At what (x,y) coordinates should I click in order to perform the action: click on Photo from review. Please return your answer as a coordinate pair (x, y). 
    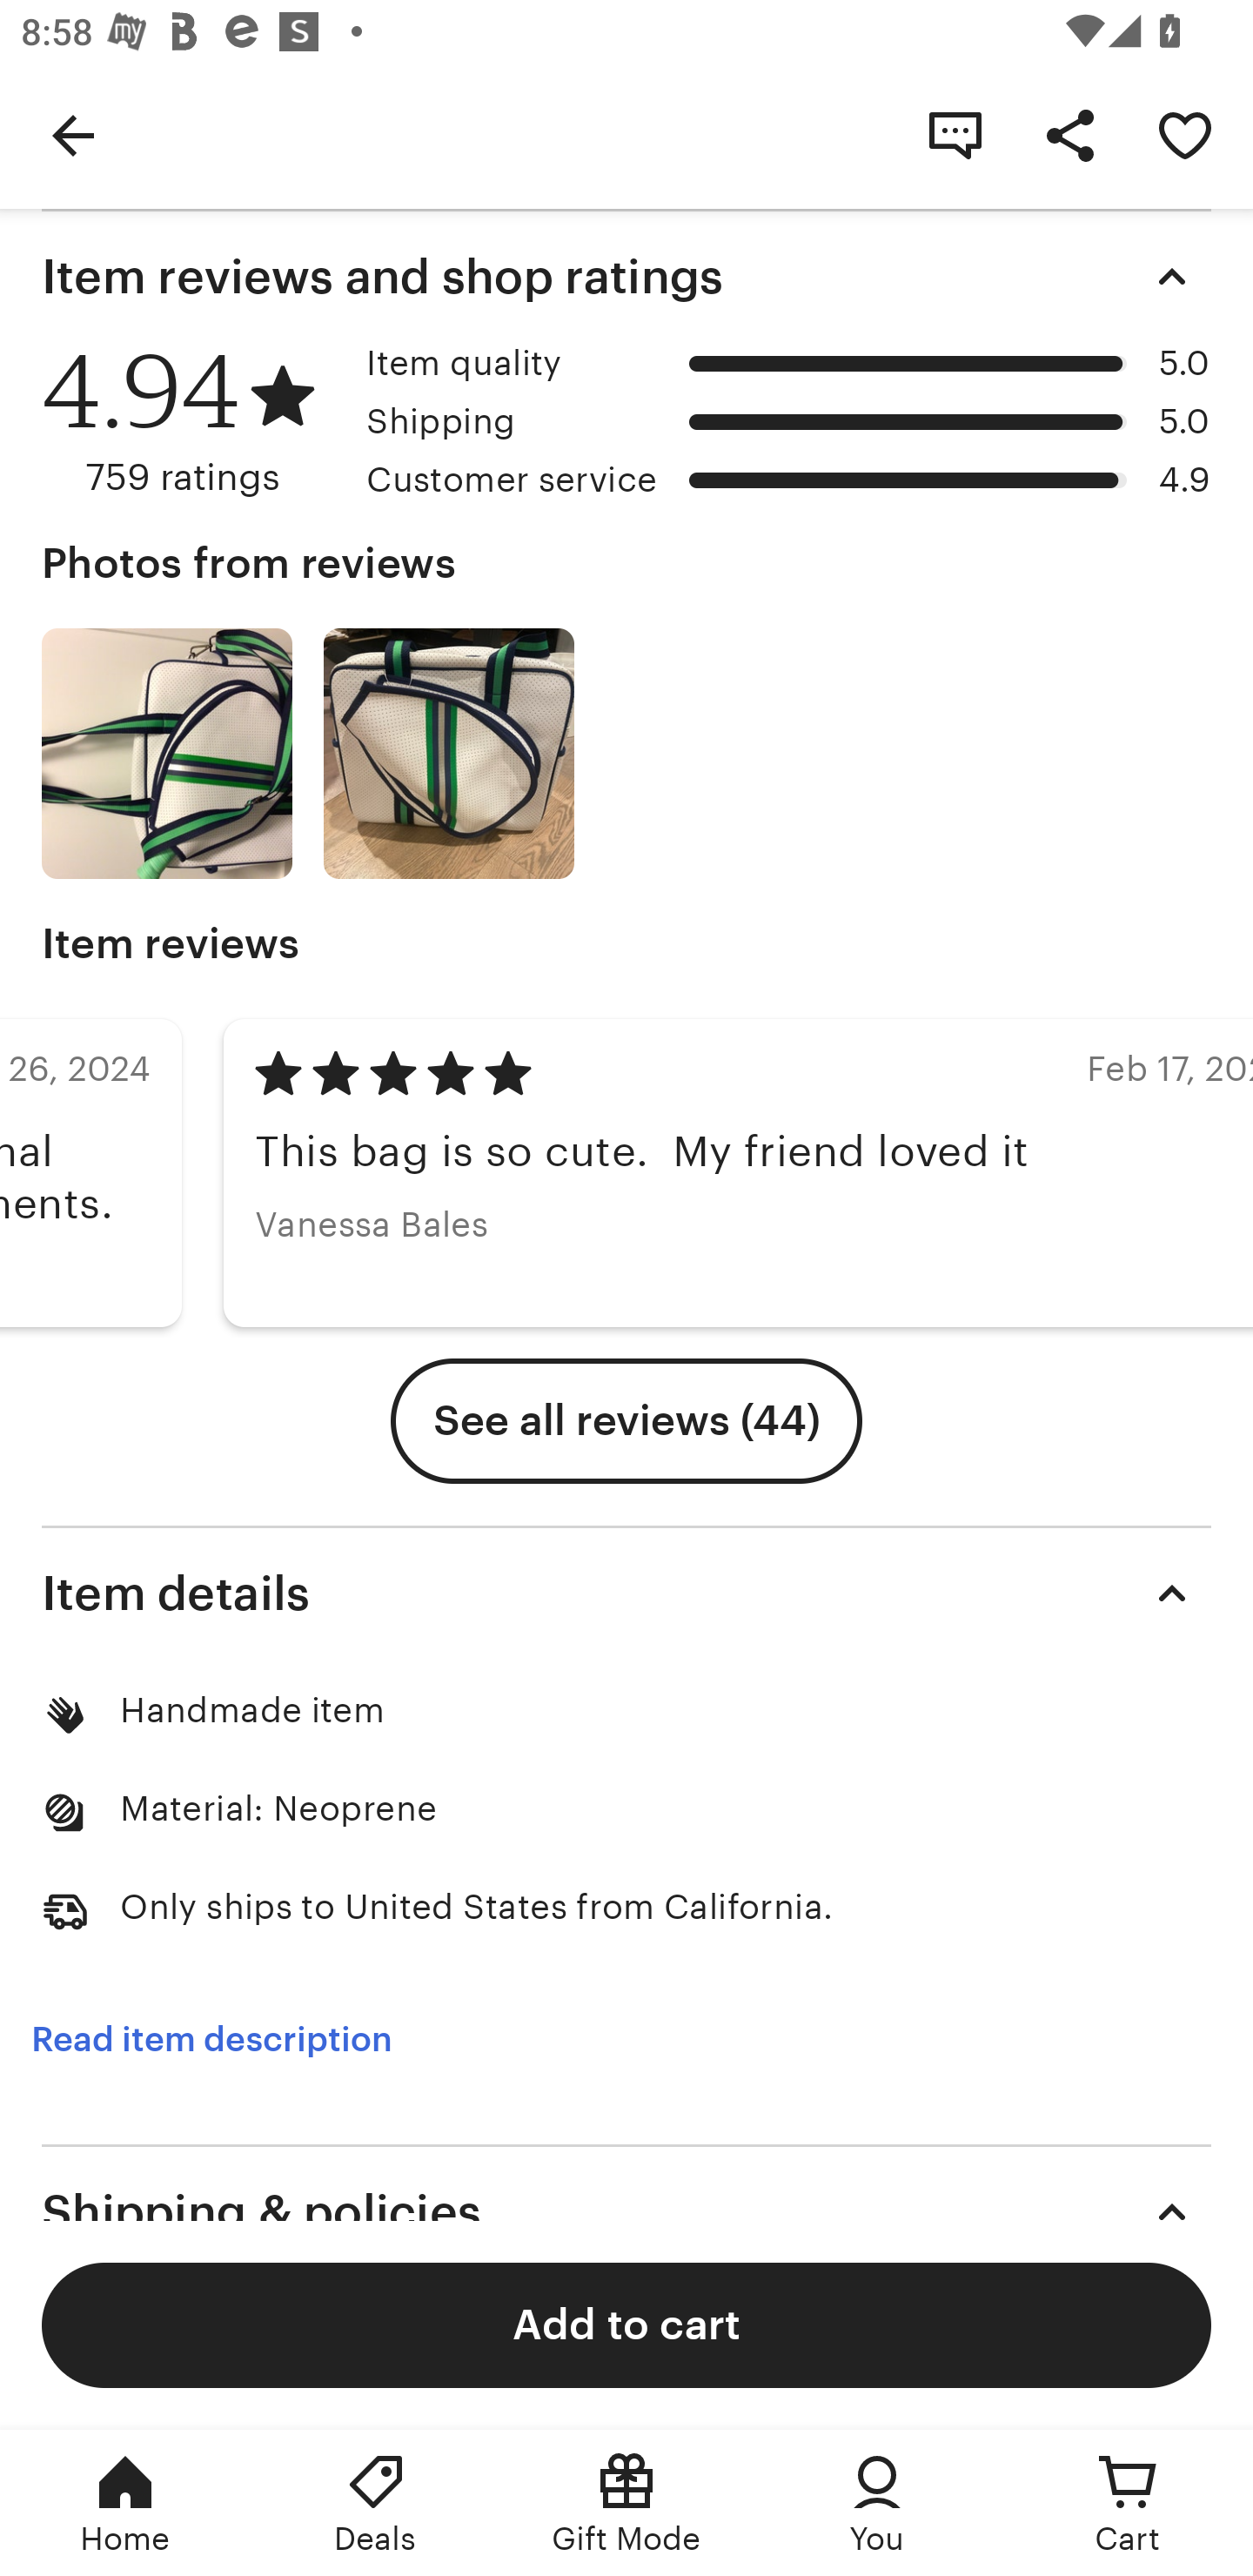
    Looking at the image, I should click on (166, 754).